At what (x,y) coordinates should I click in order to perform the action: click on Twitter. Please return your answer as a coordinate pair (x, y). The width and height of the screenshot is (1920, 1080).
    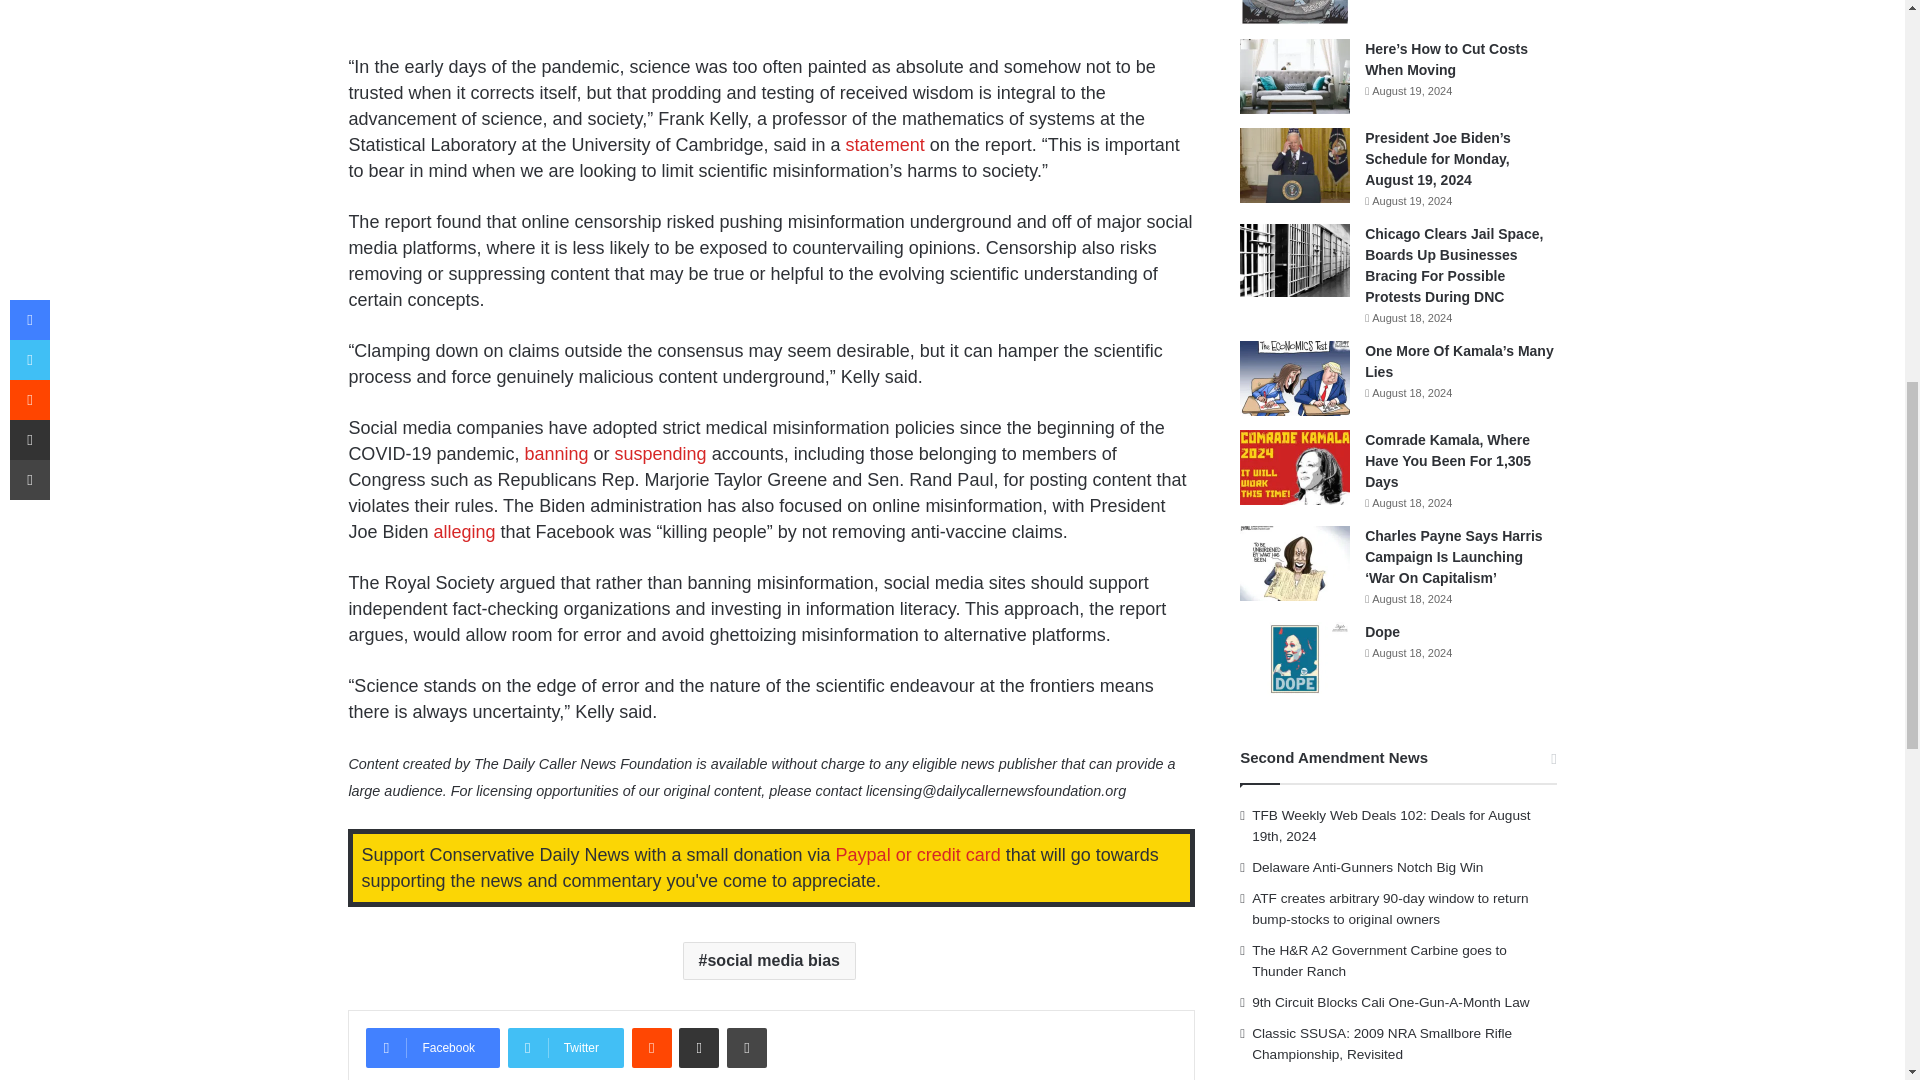
    Looking at the image, I should click on (566, 1048).